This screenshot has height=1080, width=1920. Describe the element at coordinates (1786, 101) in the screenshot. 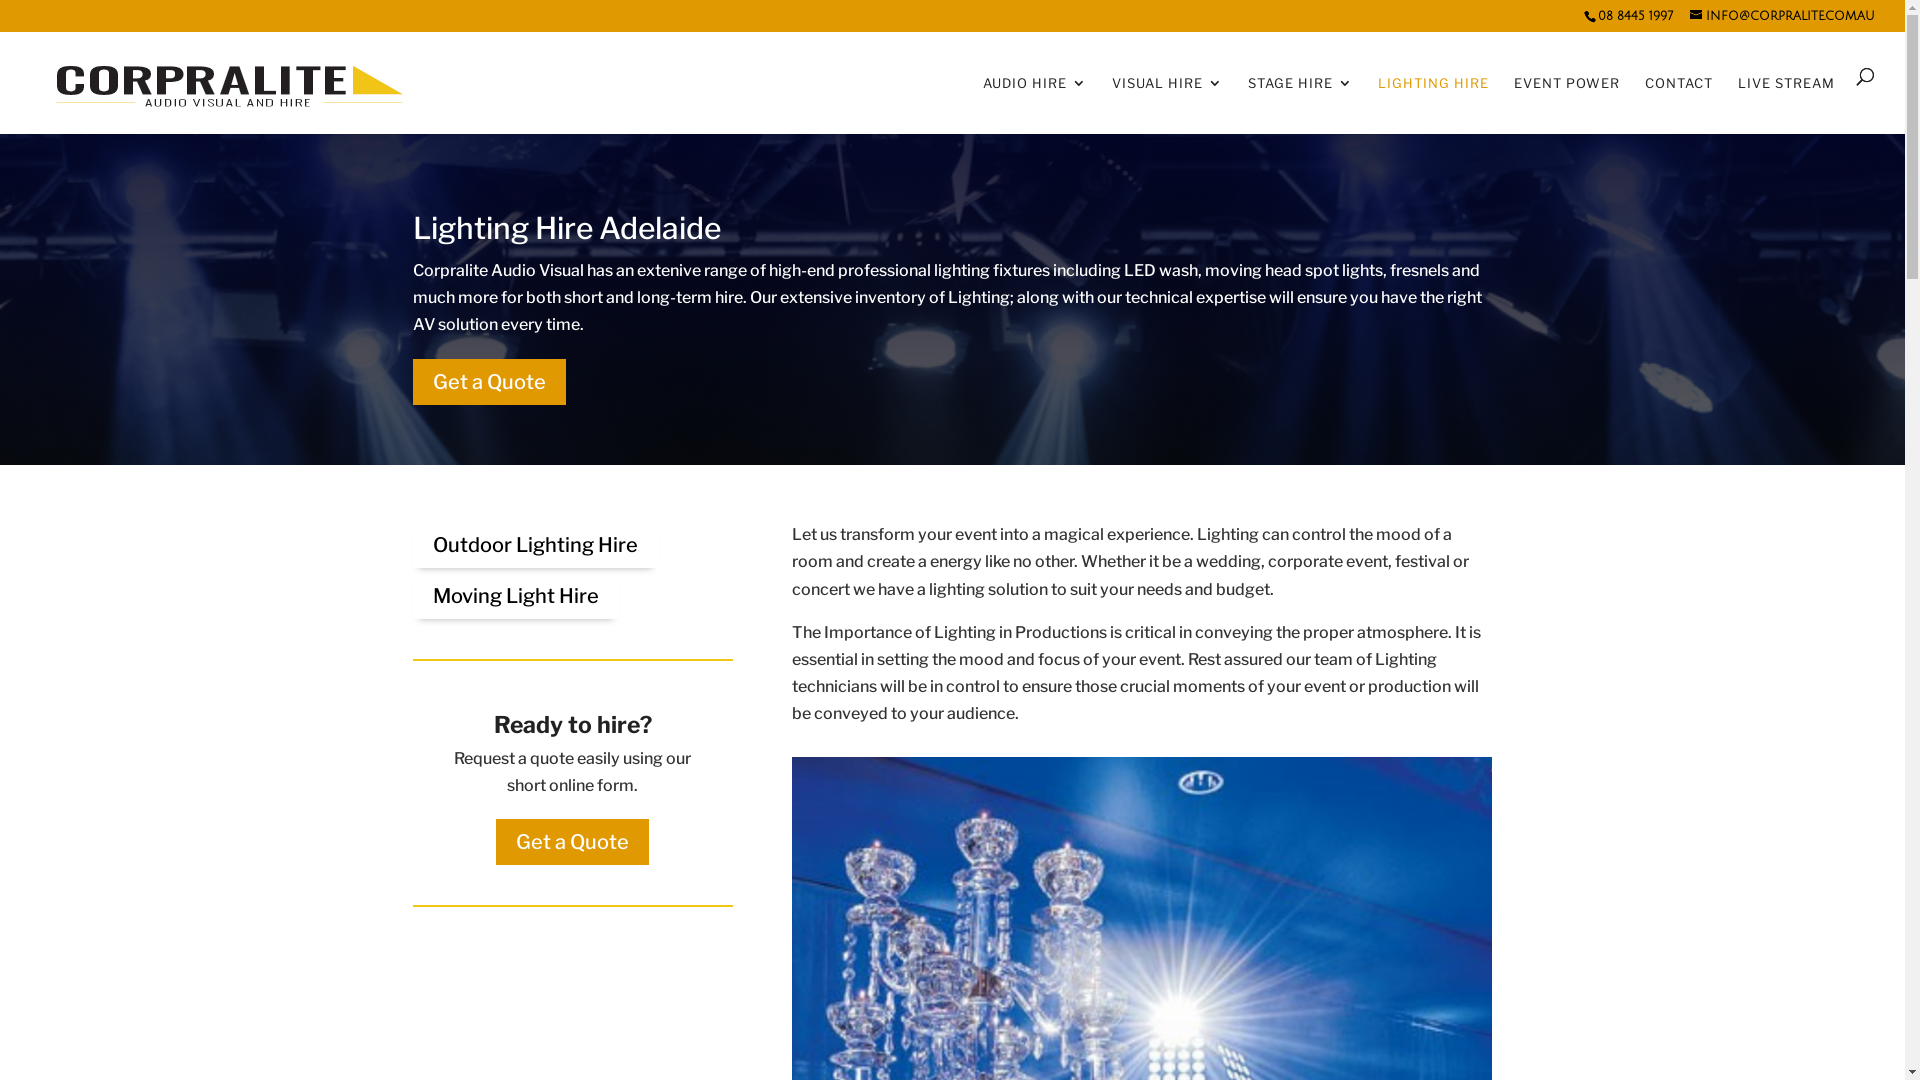

I see `LIVE STREAM` at that location.